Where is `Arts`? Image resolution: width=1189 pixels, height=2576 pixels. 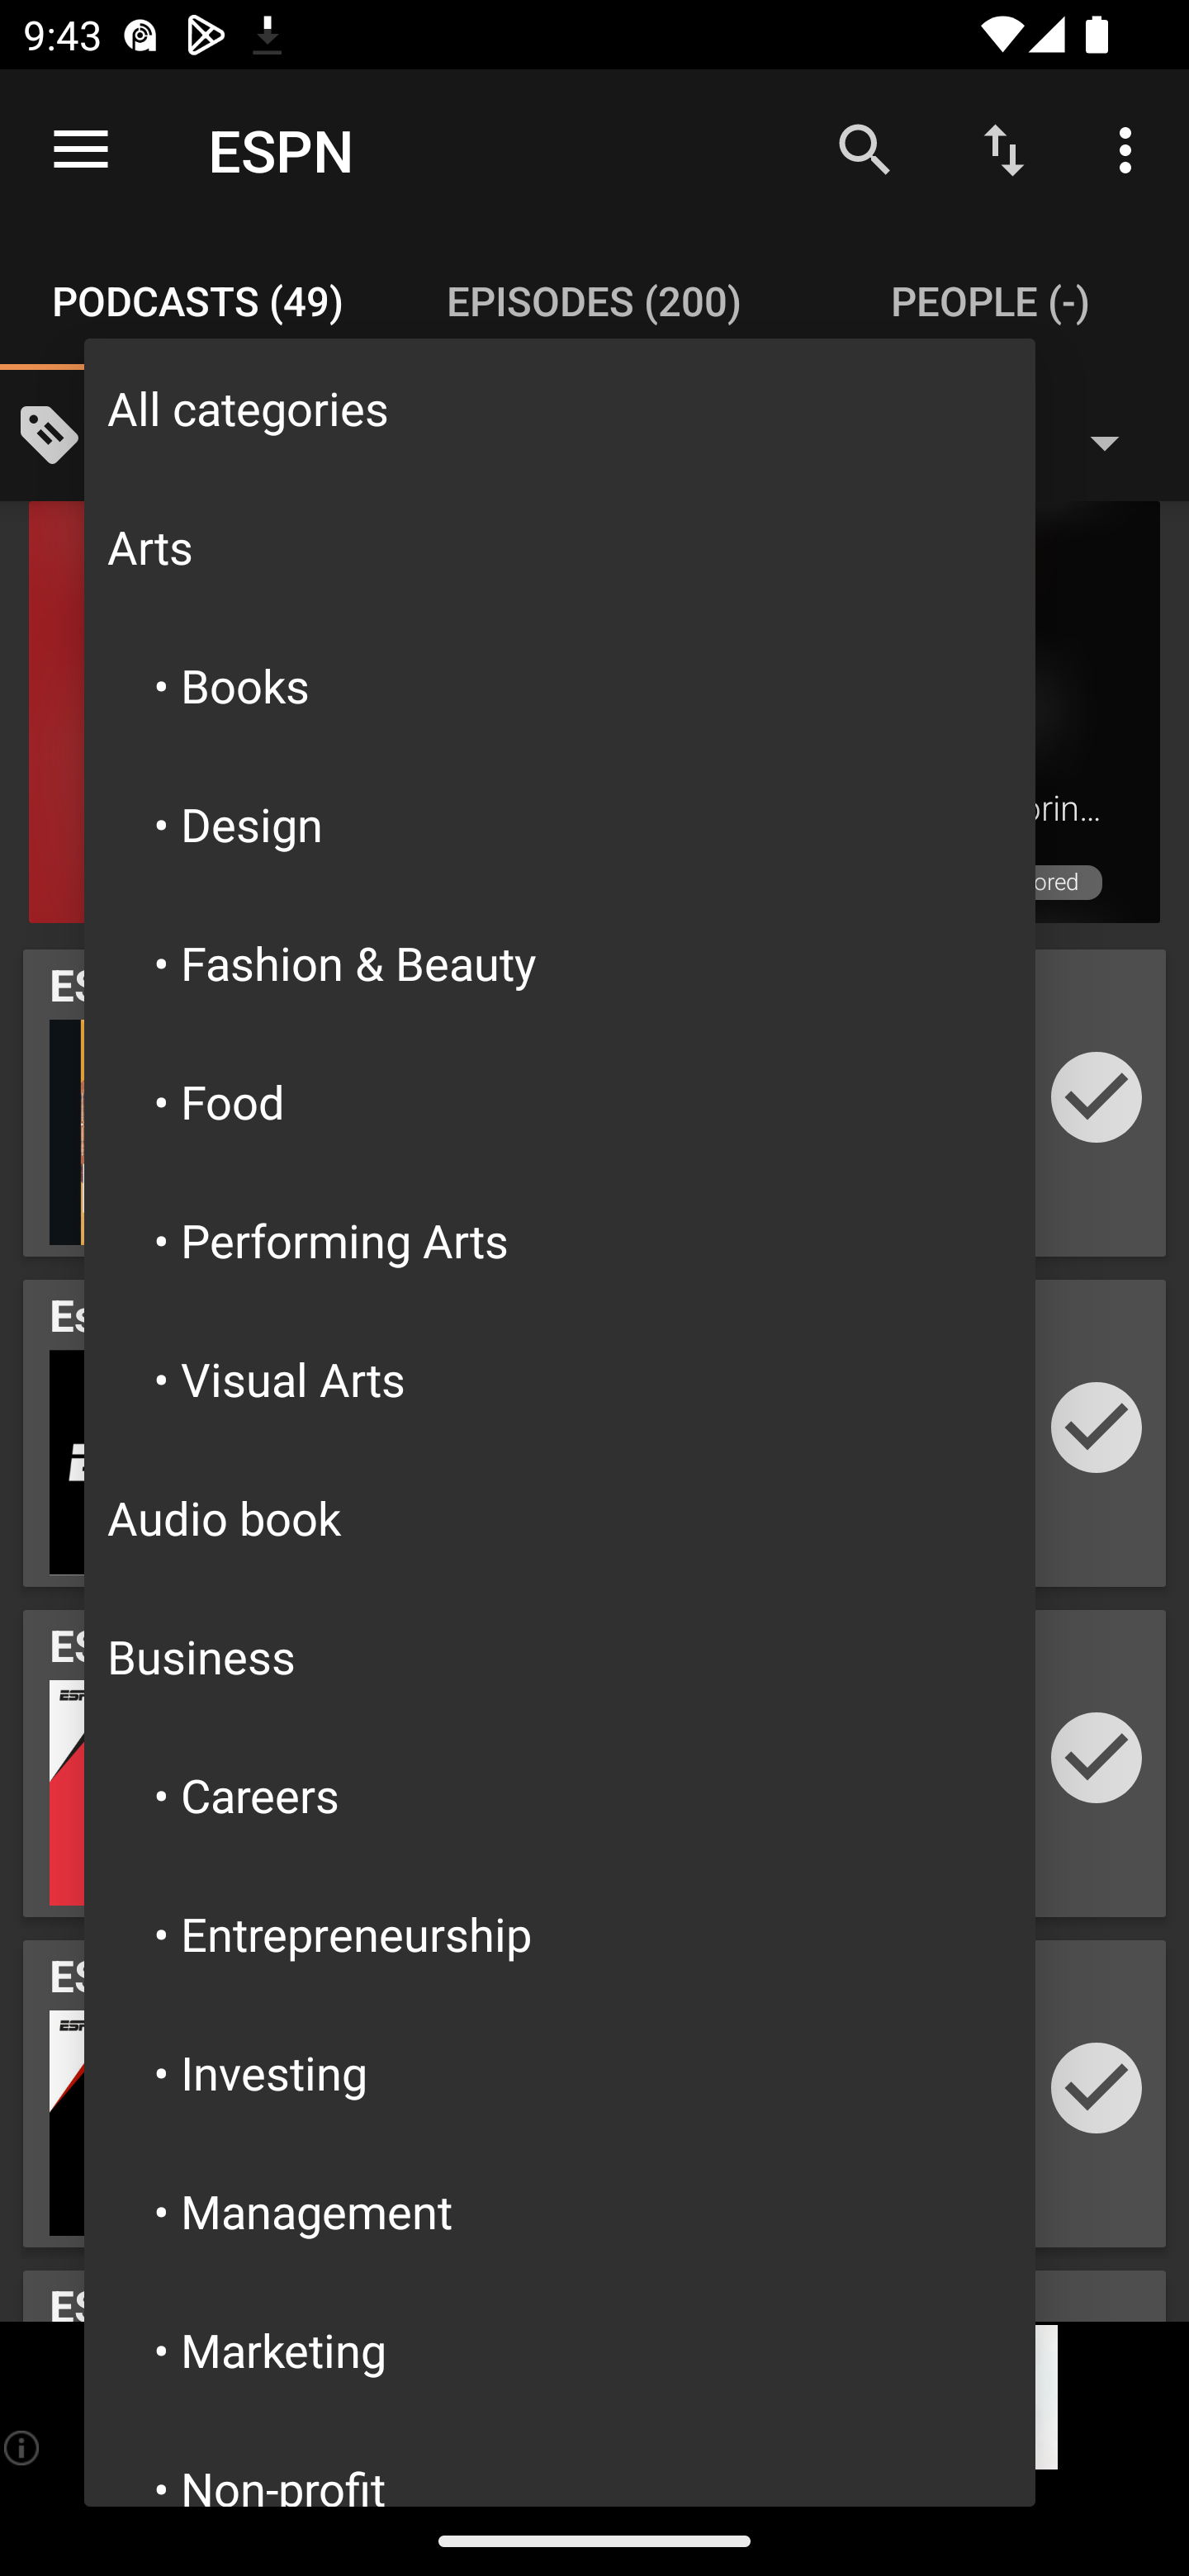
Arts is located at coordinates (560, 546).